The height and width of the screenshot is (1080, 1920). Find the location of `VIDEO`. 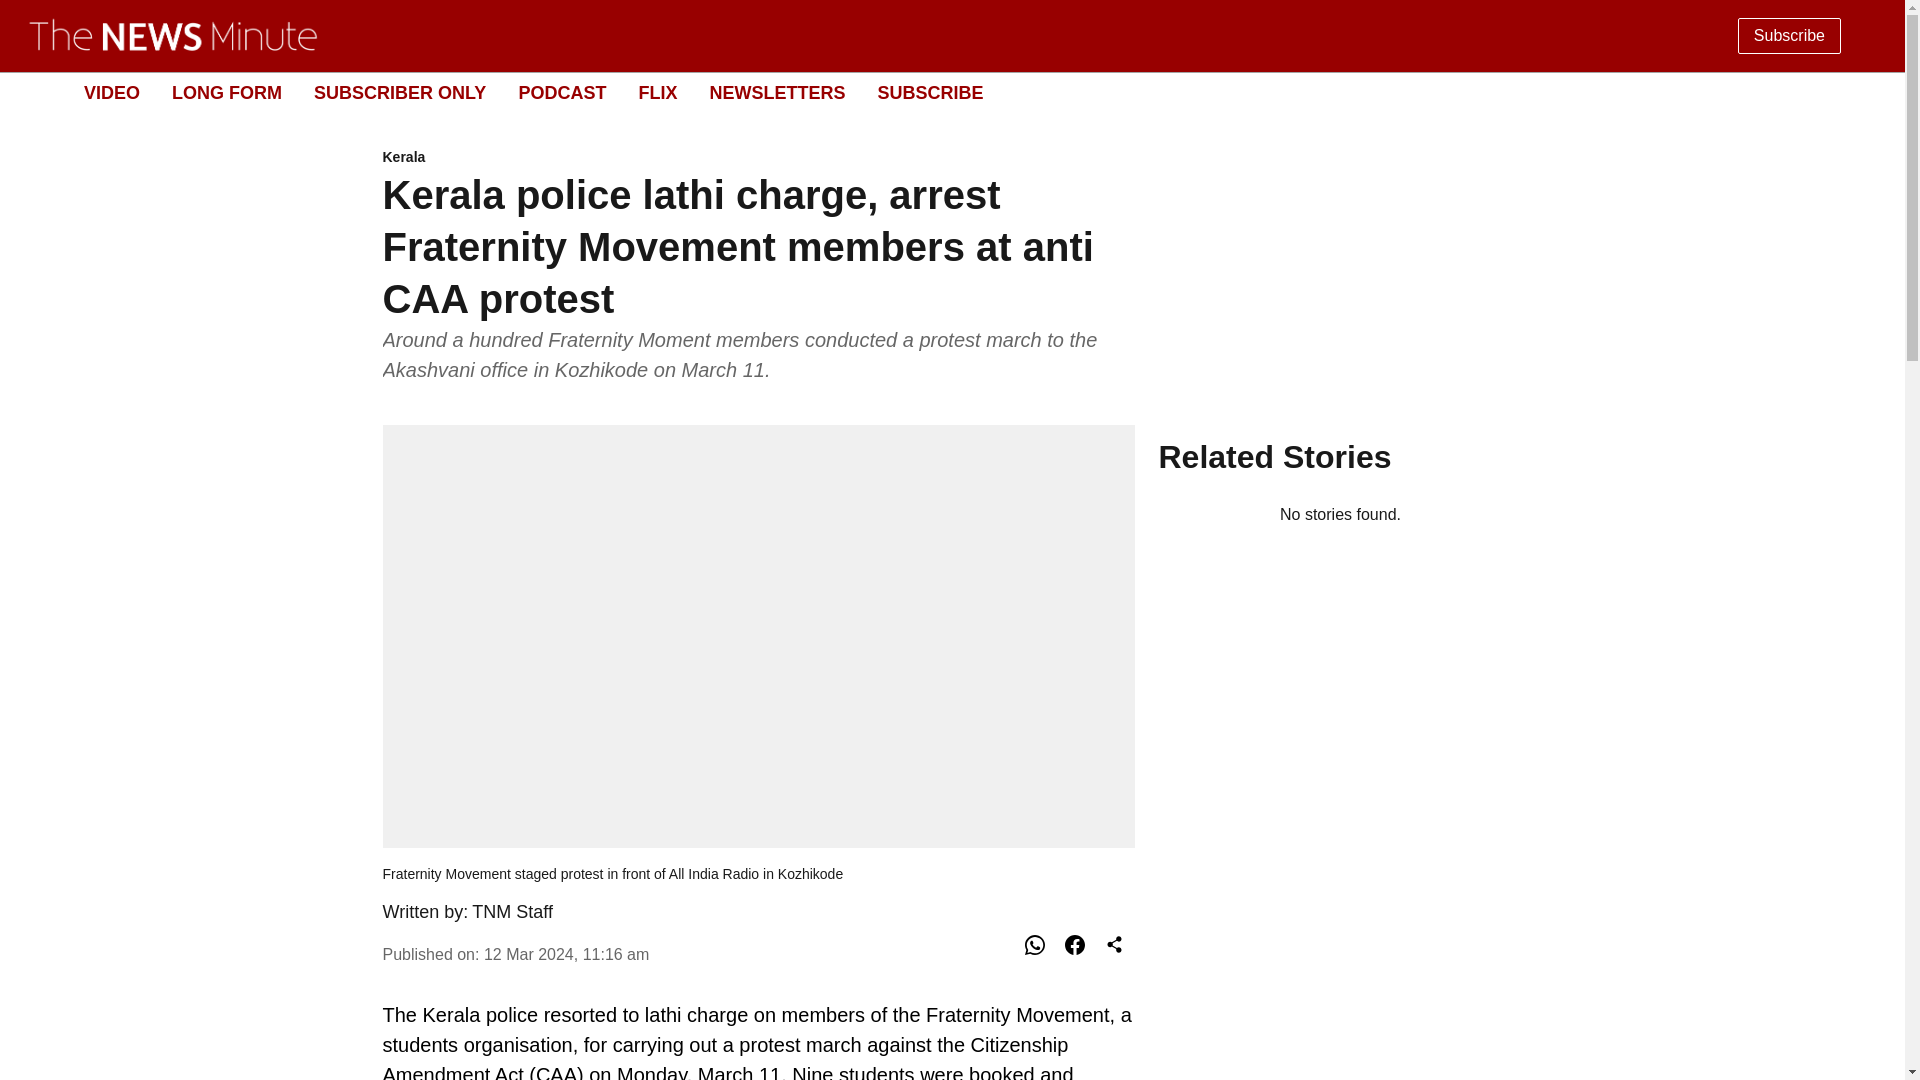

VIDEO is located at coordinates (112, 92).